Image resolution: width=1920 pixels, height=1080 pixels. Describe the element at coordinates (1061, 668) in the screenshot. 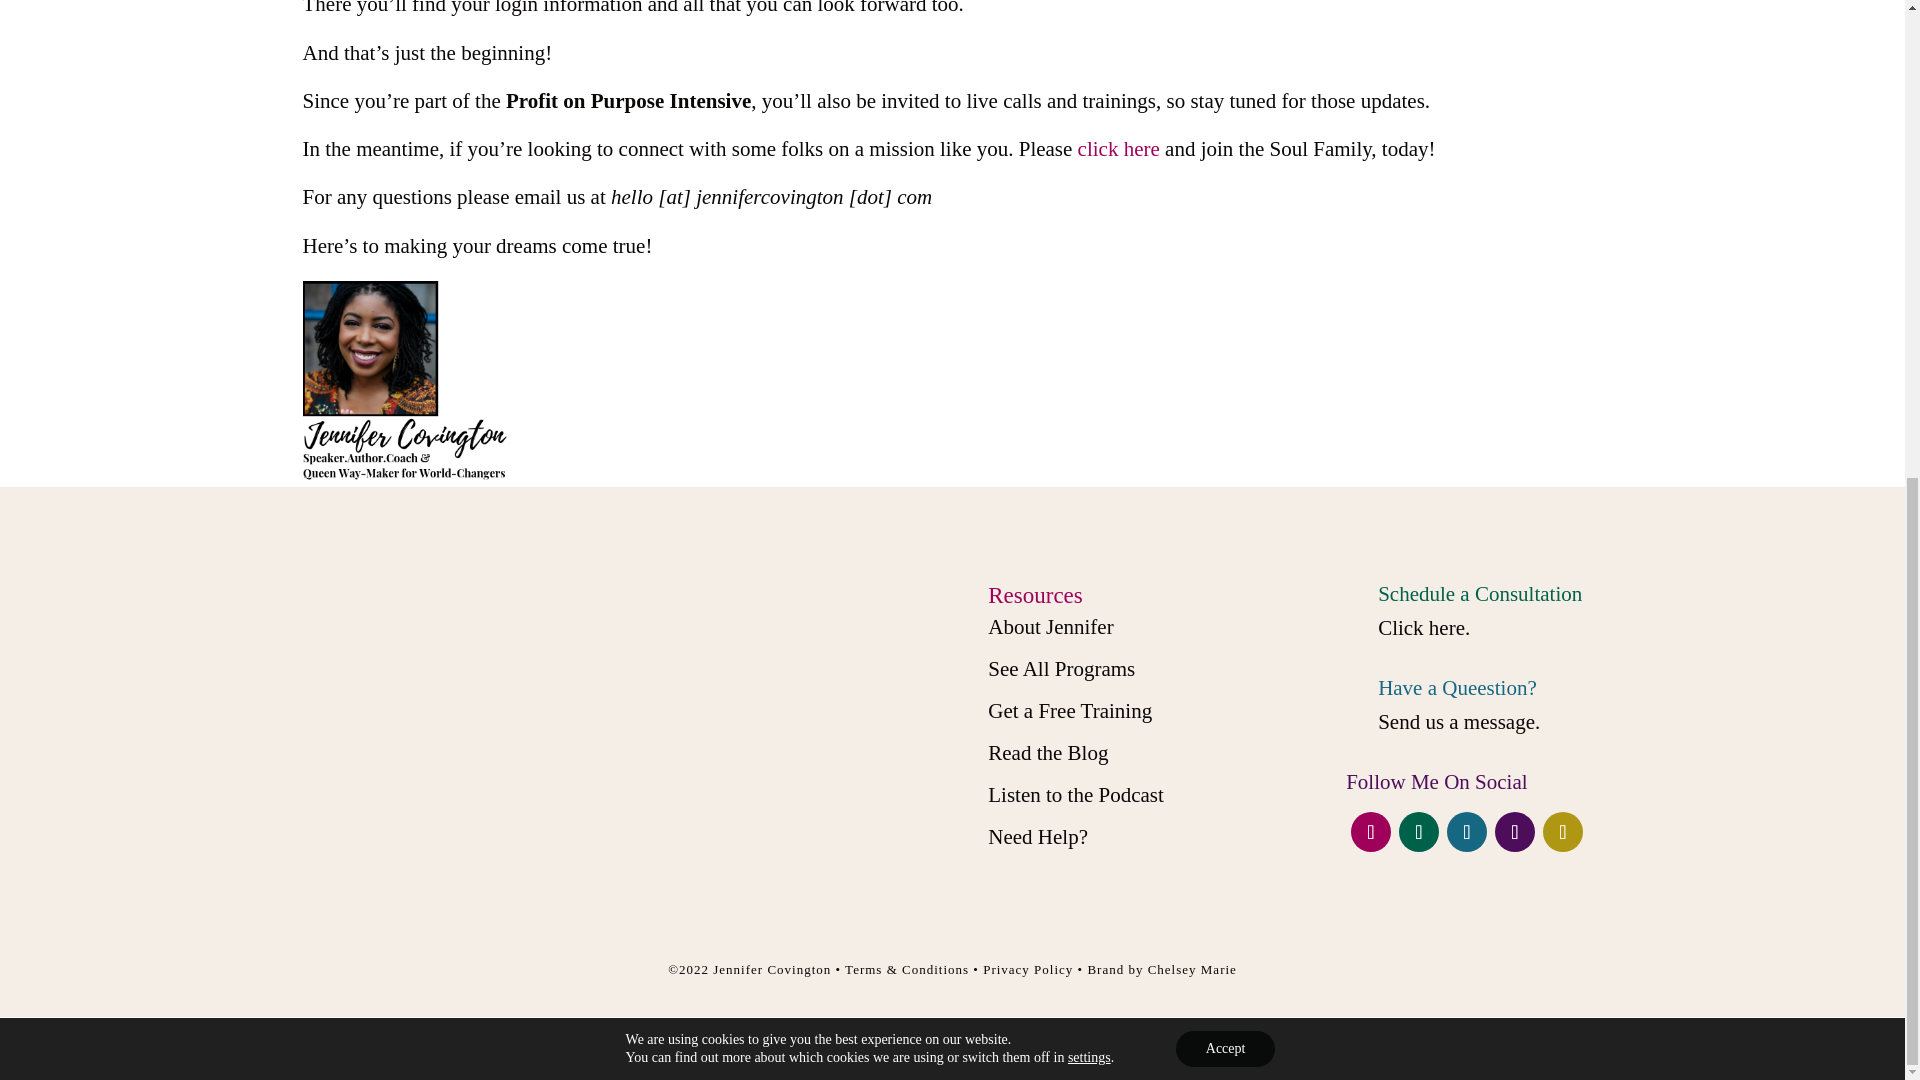

I see `See All Programs` at that location.